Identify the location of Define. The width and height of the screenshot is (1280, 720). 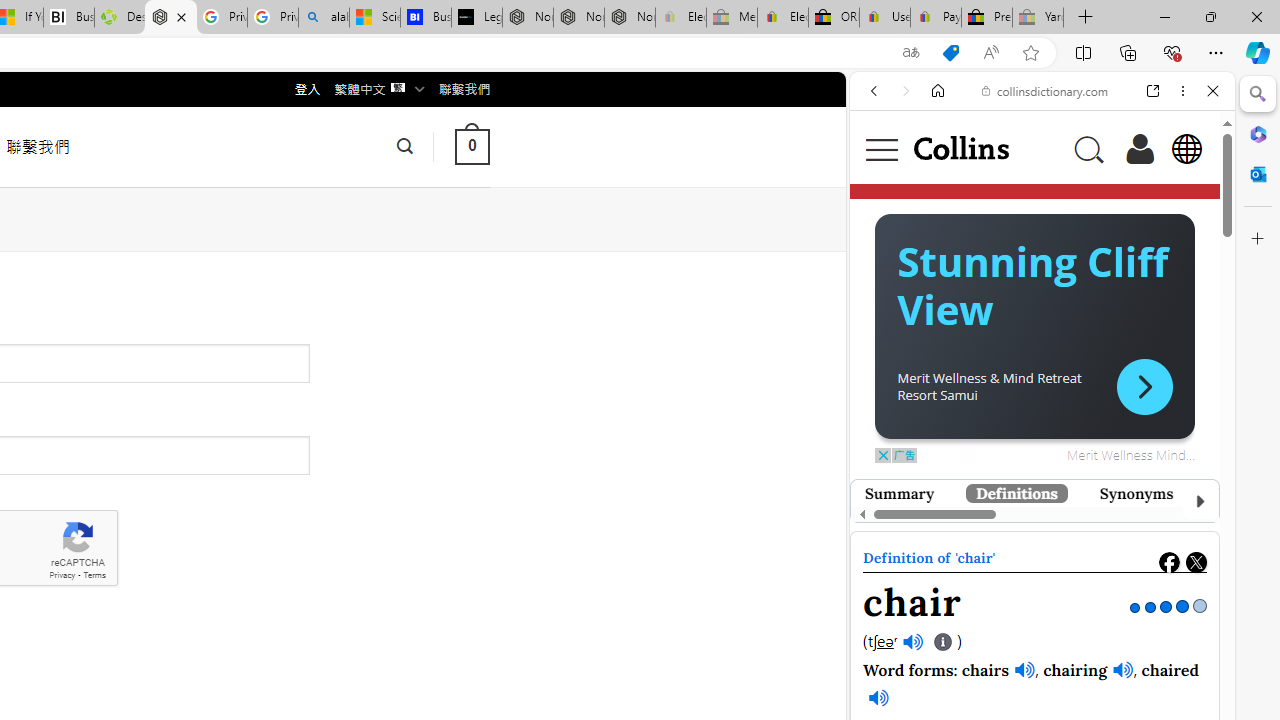
(1150, 324).